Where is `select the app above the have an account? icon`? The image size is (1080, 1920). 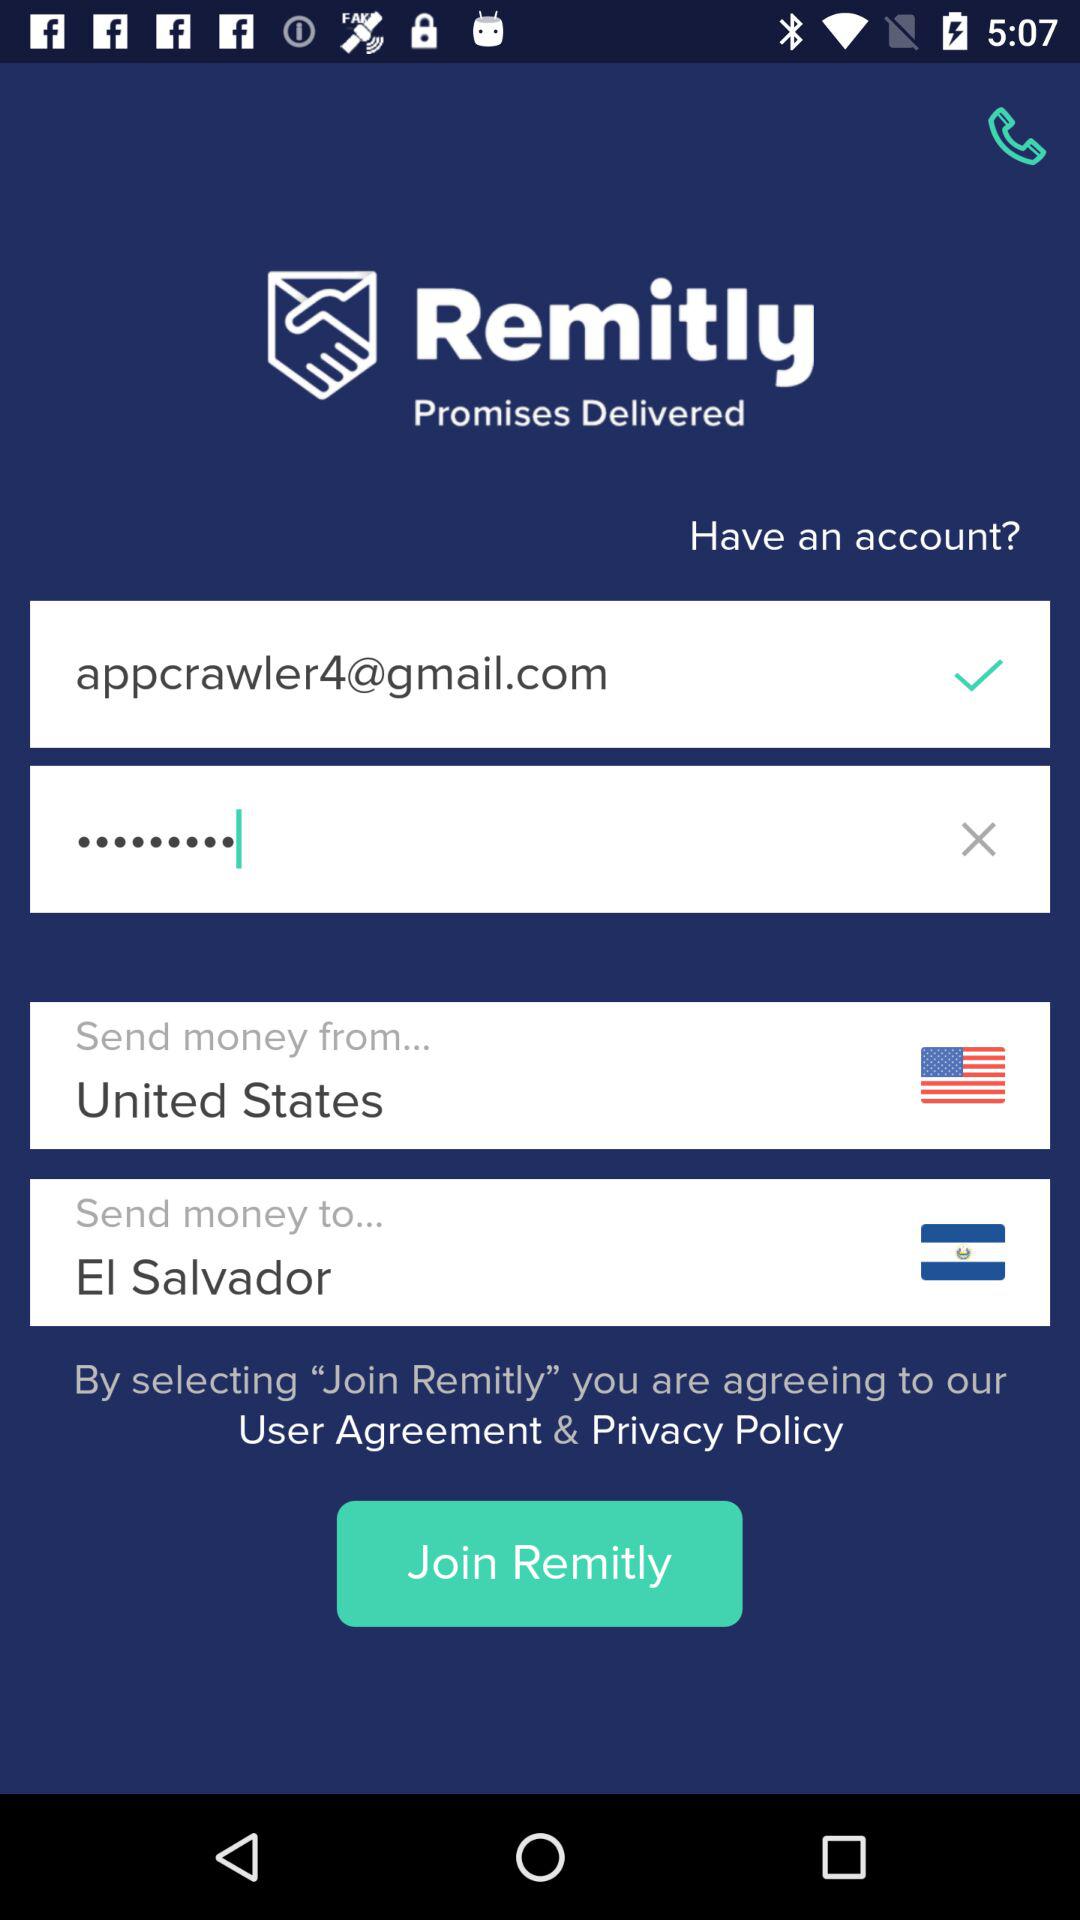
select the app above the have an account? icon is located at coordinates (1016, 136).